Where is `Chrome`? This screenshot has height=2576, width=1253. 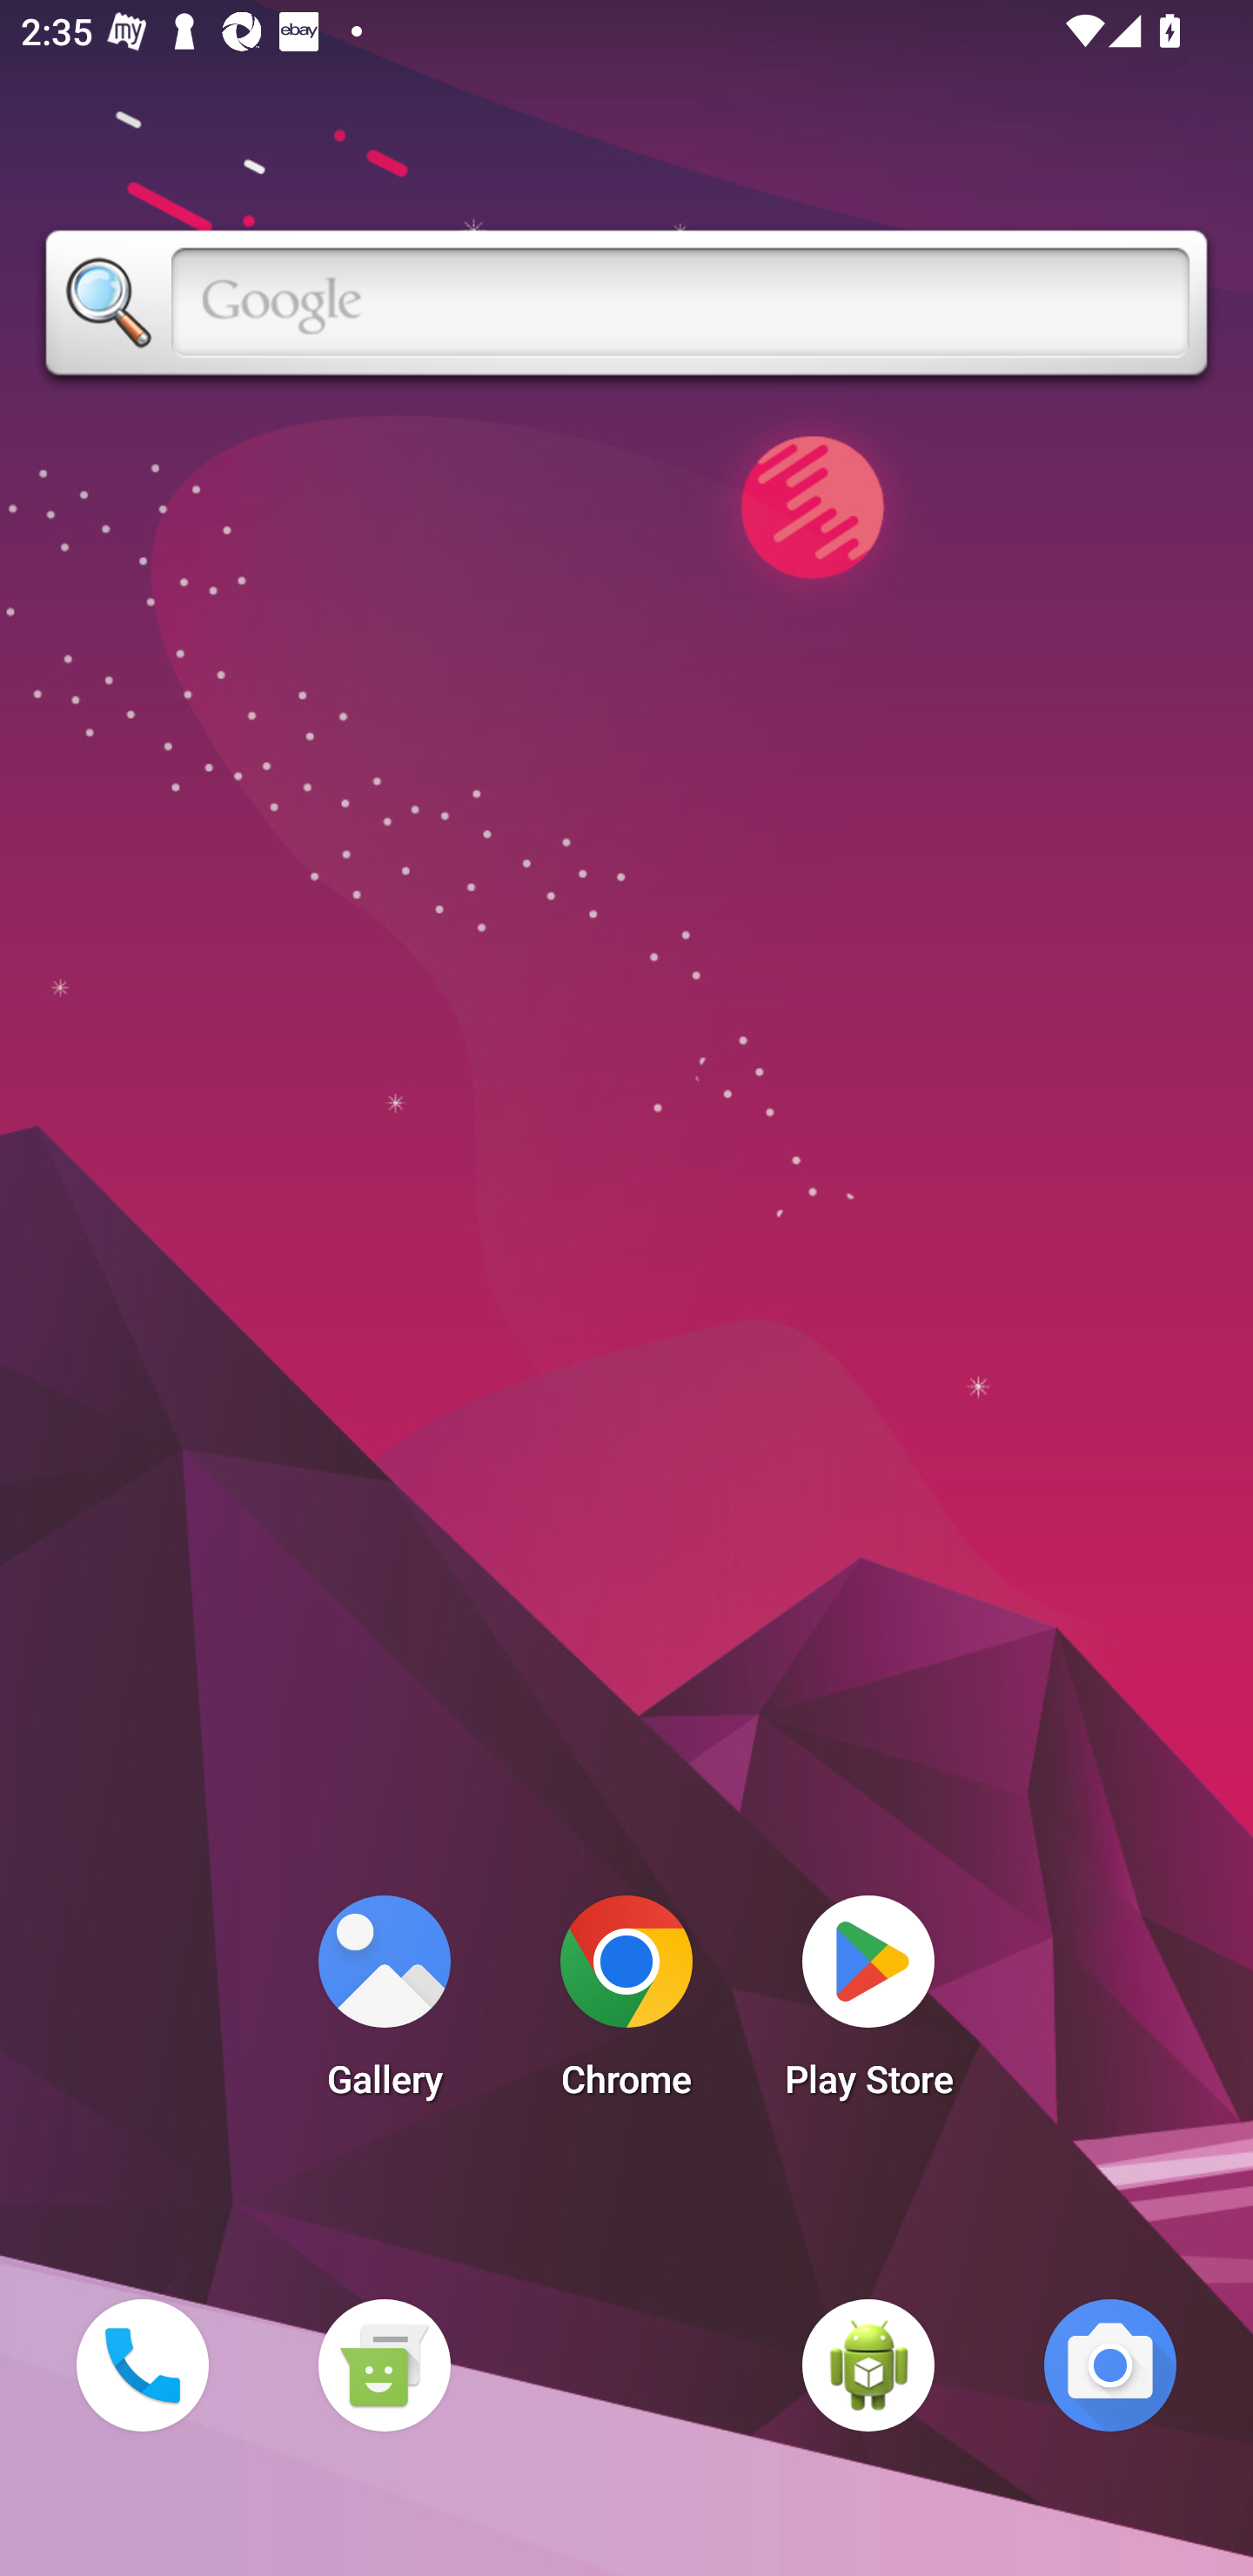 Chrome is located at coordinates (626, 2005).